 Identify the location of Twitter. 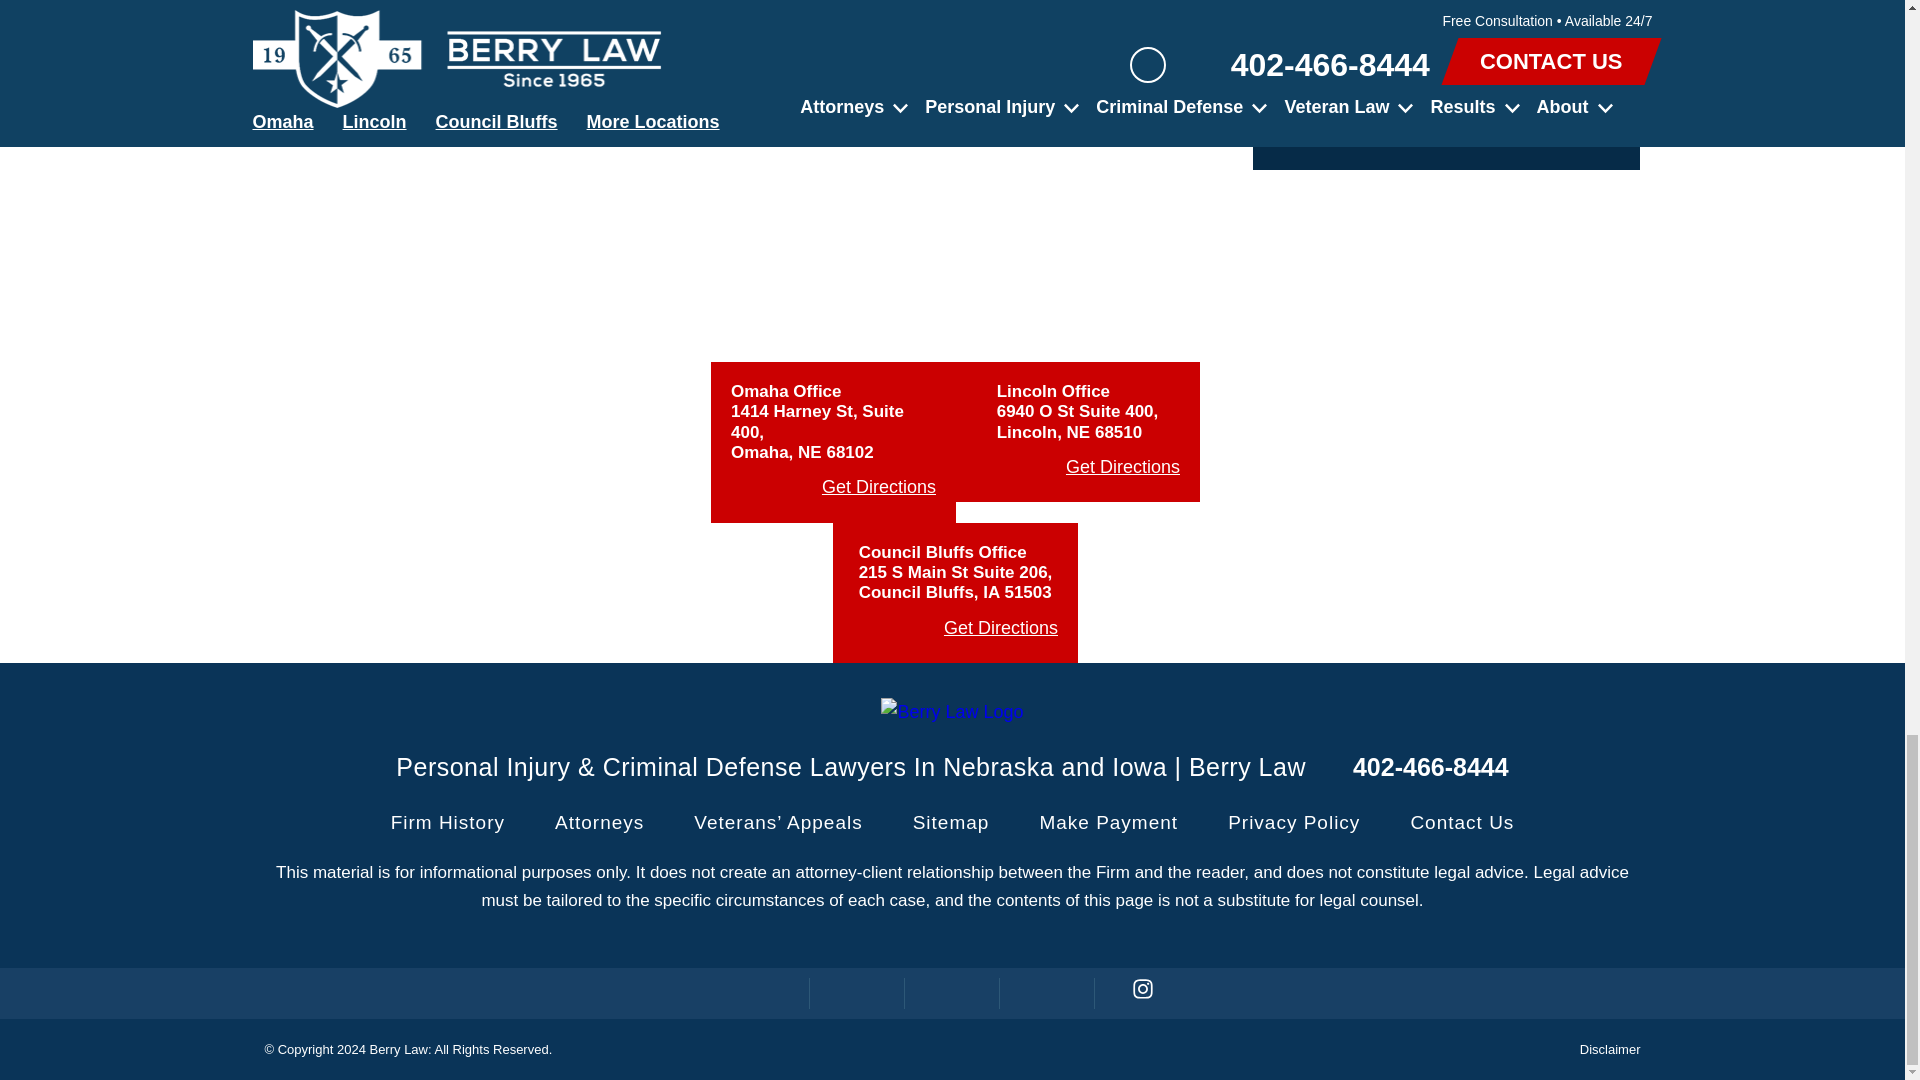
(857, 993).